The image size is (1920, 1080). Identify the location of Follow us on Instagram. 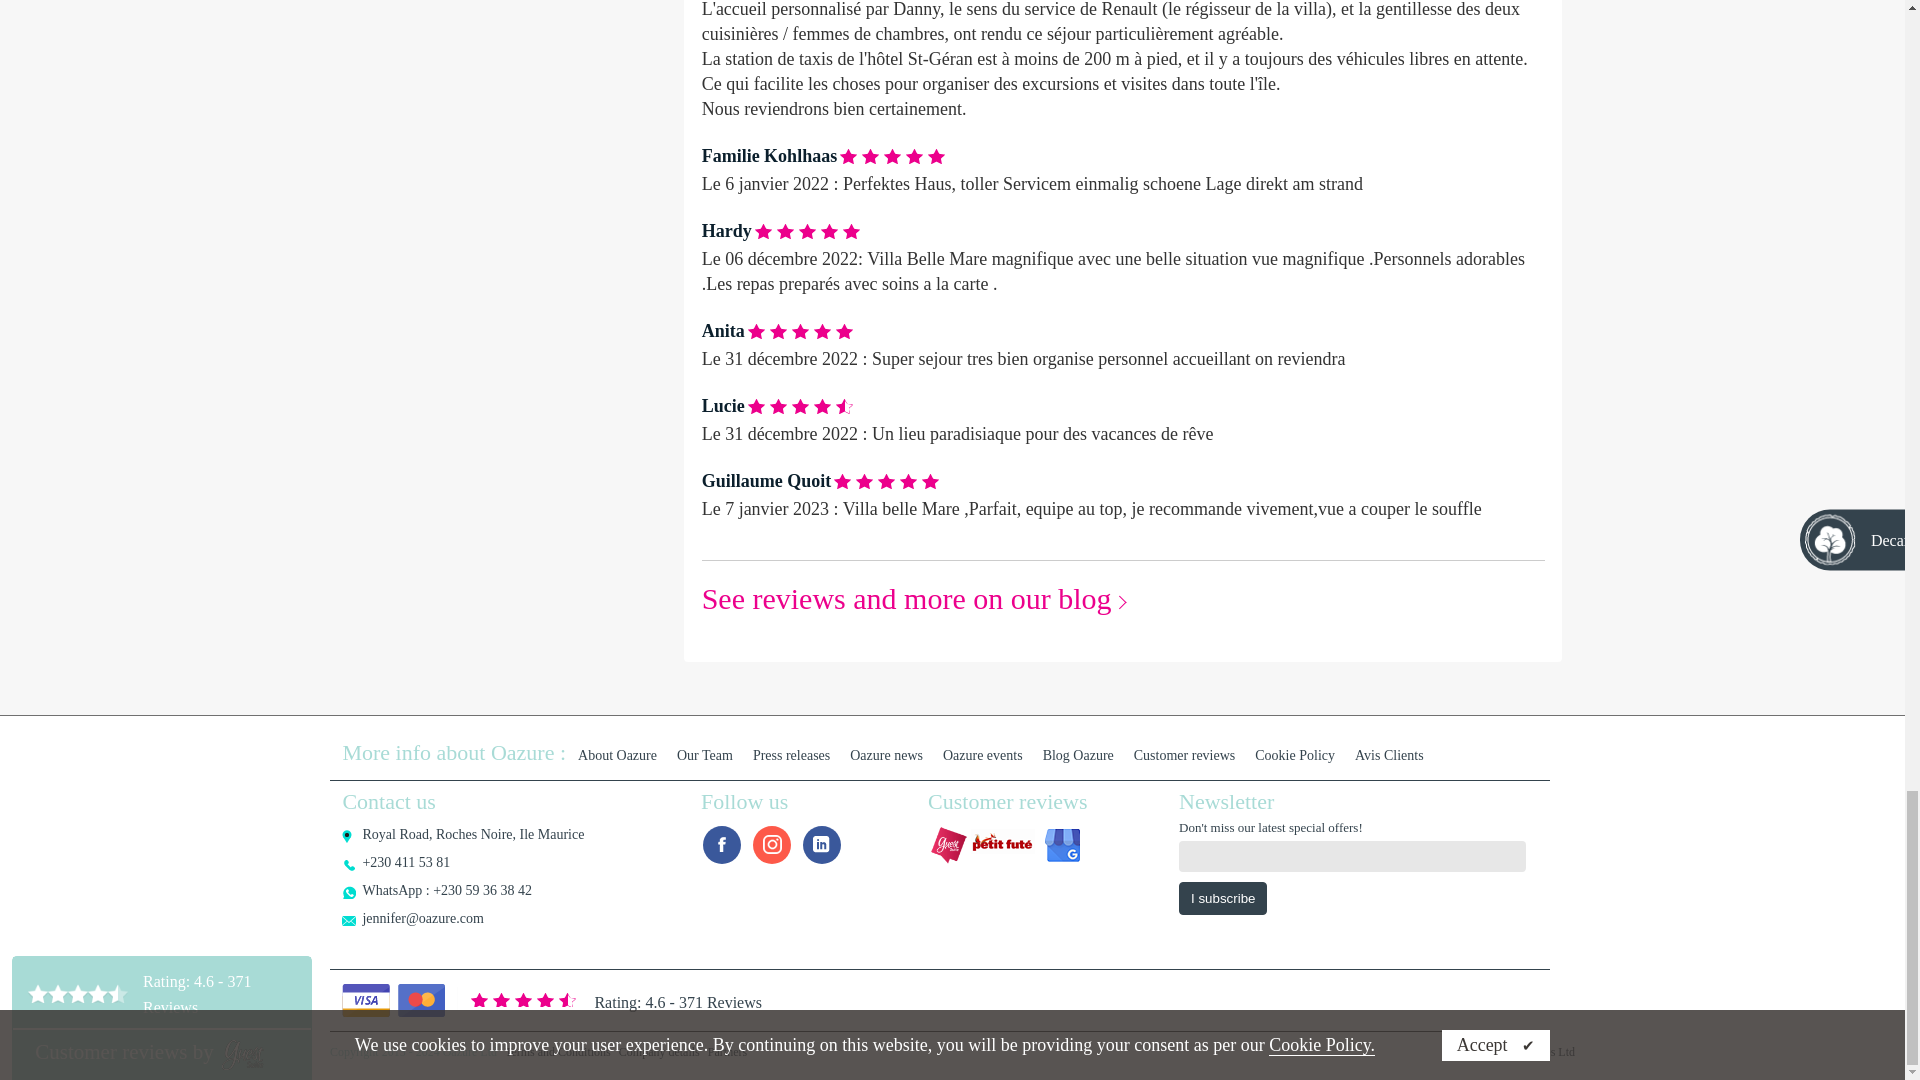
(772, 845).